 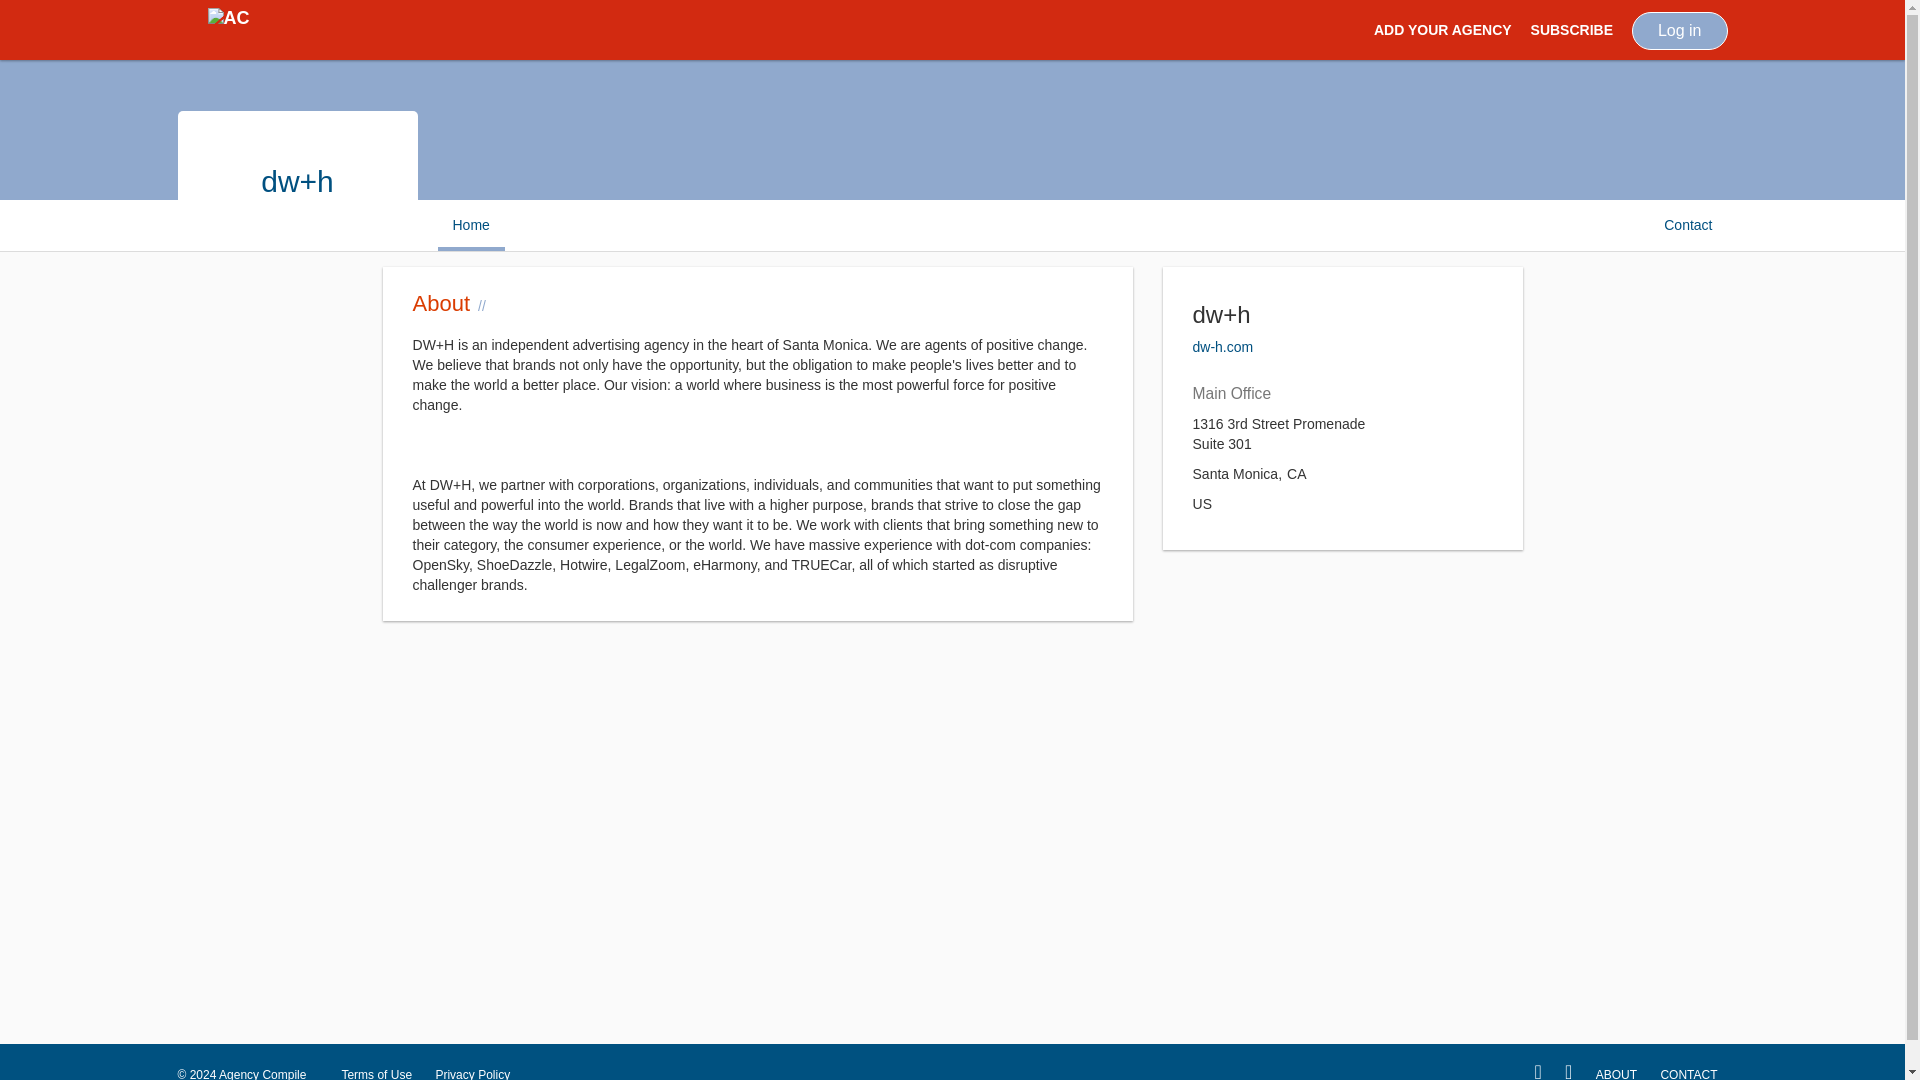 I want to click on ADD YOUR AGENCY, so click(x=1443, y=30).